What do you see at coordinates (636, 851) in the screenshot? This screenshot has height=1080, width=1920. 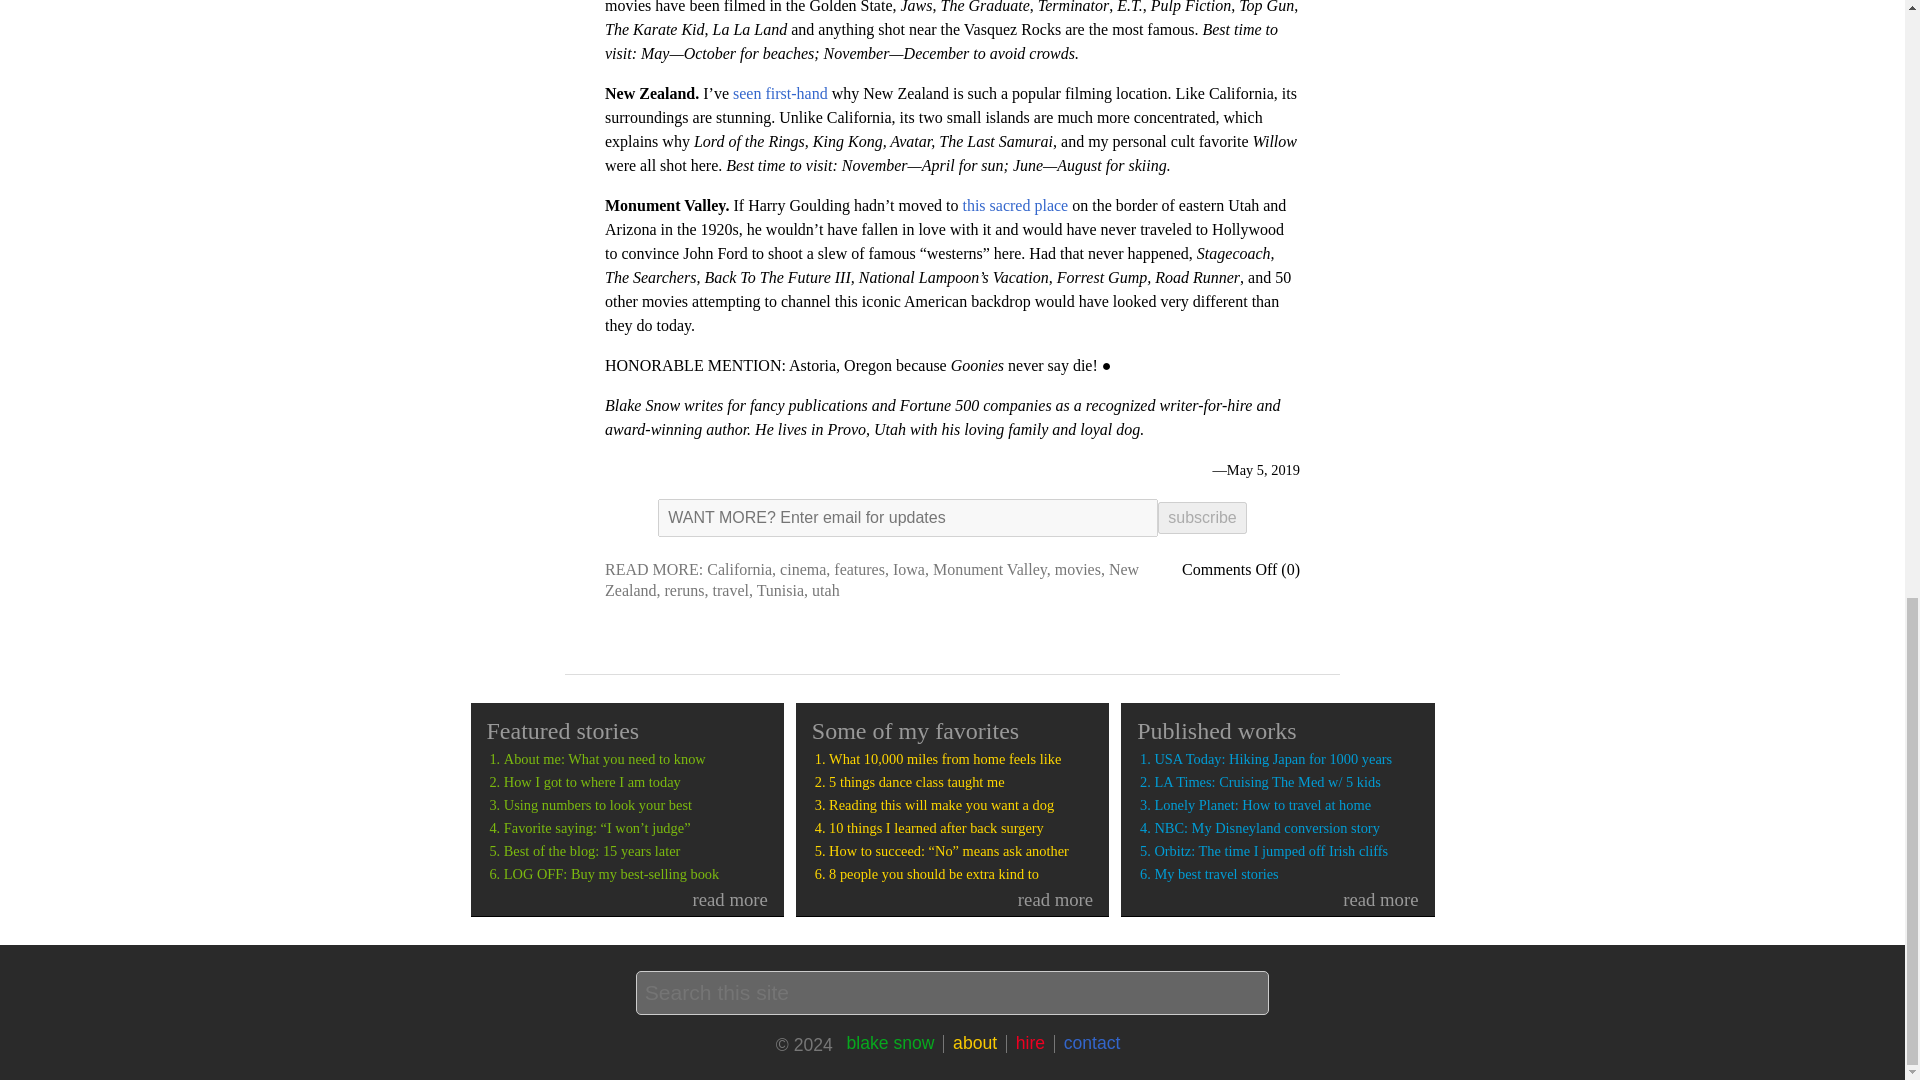 I see `Best of the blog: 15 years later` at bounding box center [636, 851].